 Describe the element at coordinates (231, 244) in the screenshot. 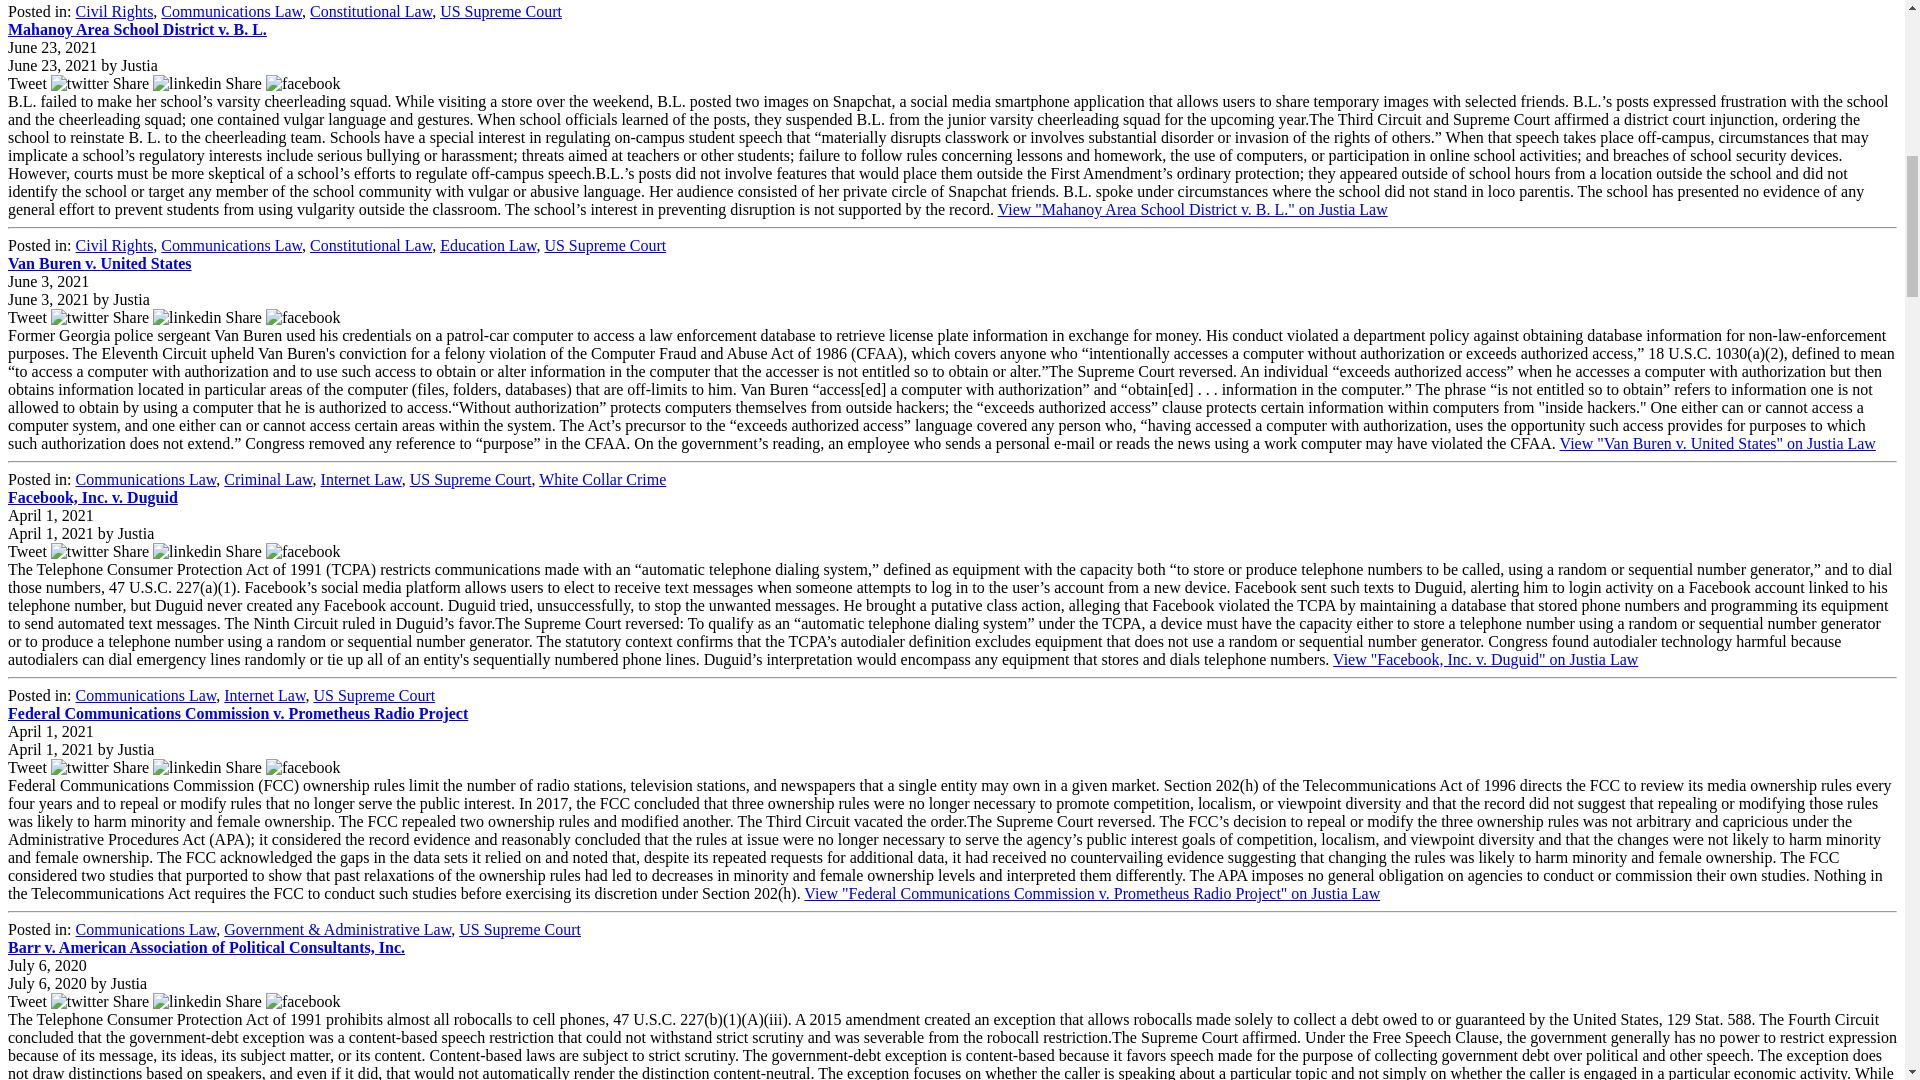

I see `View all posts in Communications Law` at that location.